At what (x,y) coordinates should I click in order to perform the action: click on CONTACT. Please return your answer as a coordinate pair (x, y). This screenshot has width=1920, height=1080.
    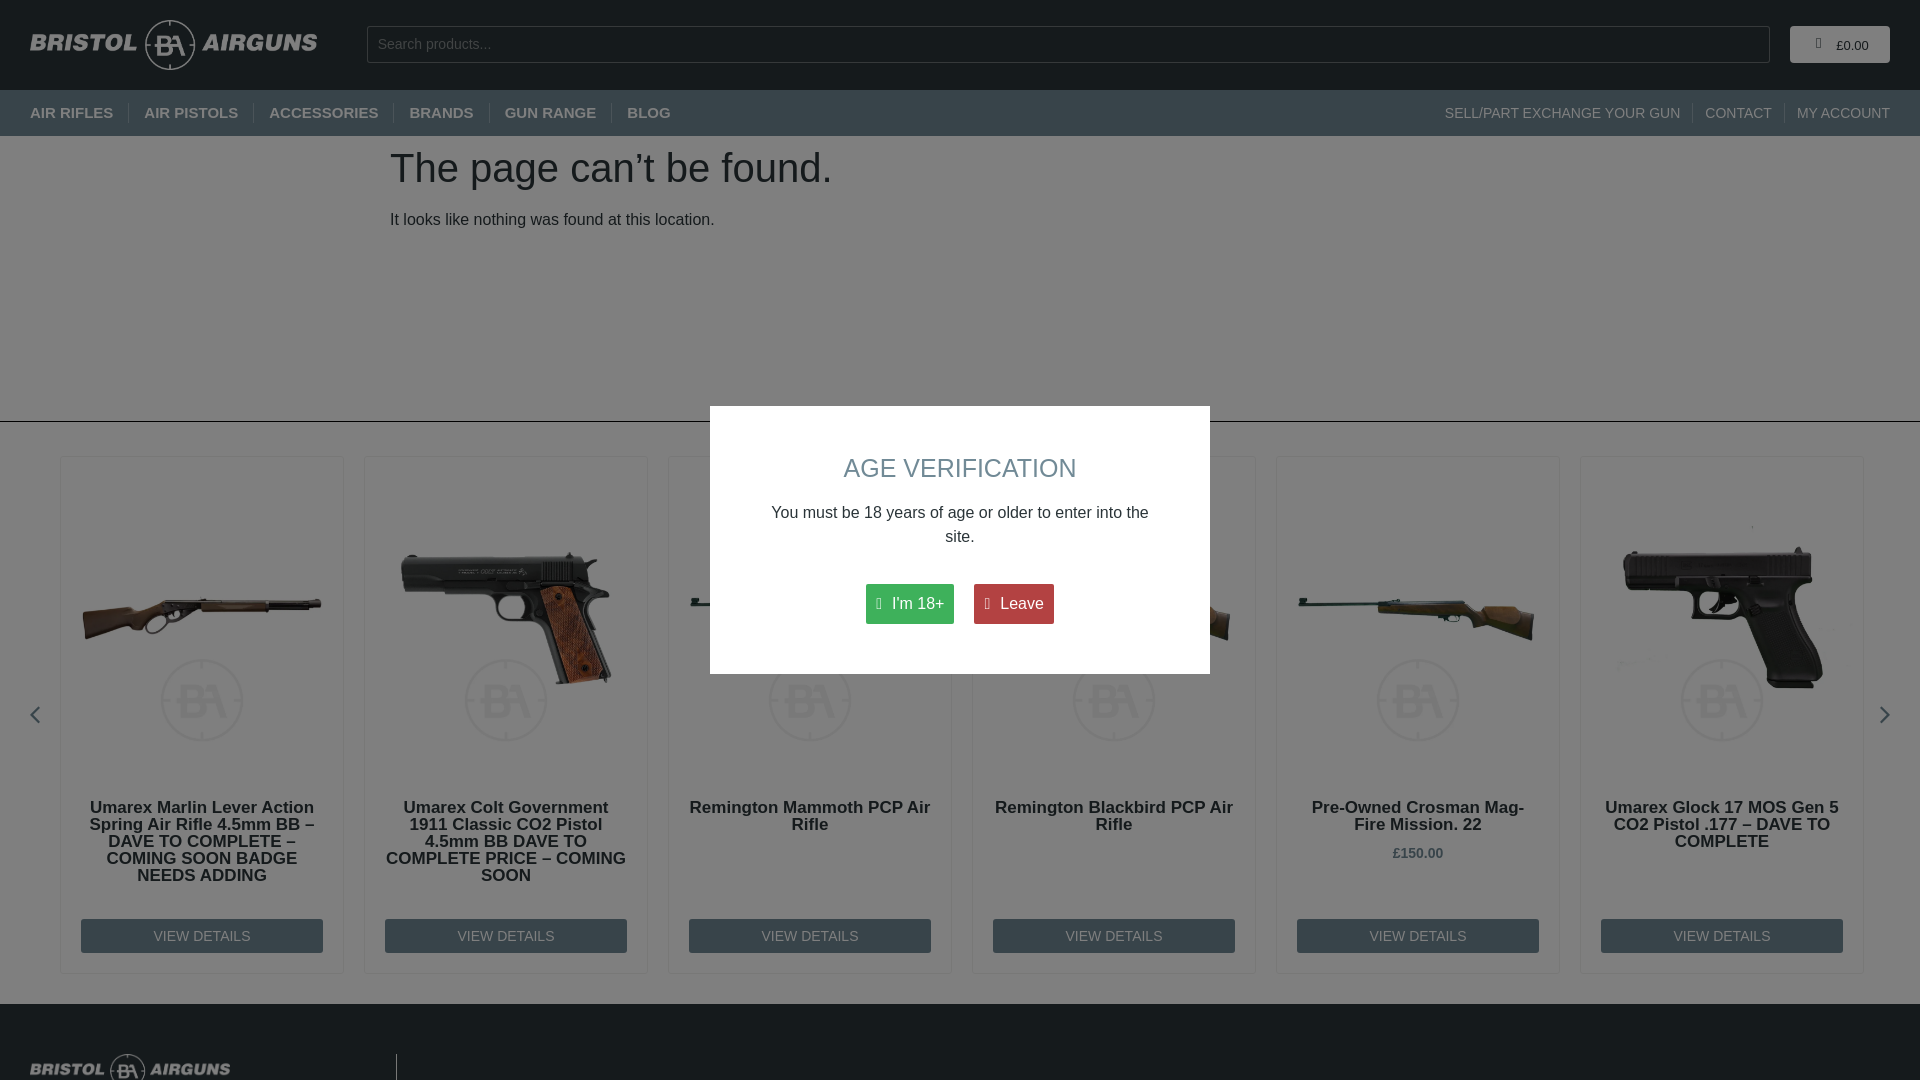
    Looking at the image, I should click on (1738, 112).